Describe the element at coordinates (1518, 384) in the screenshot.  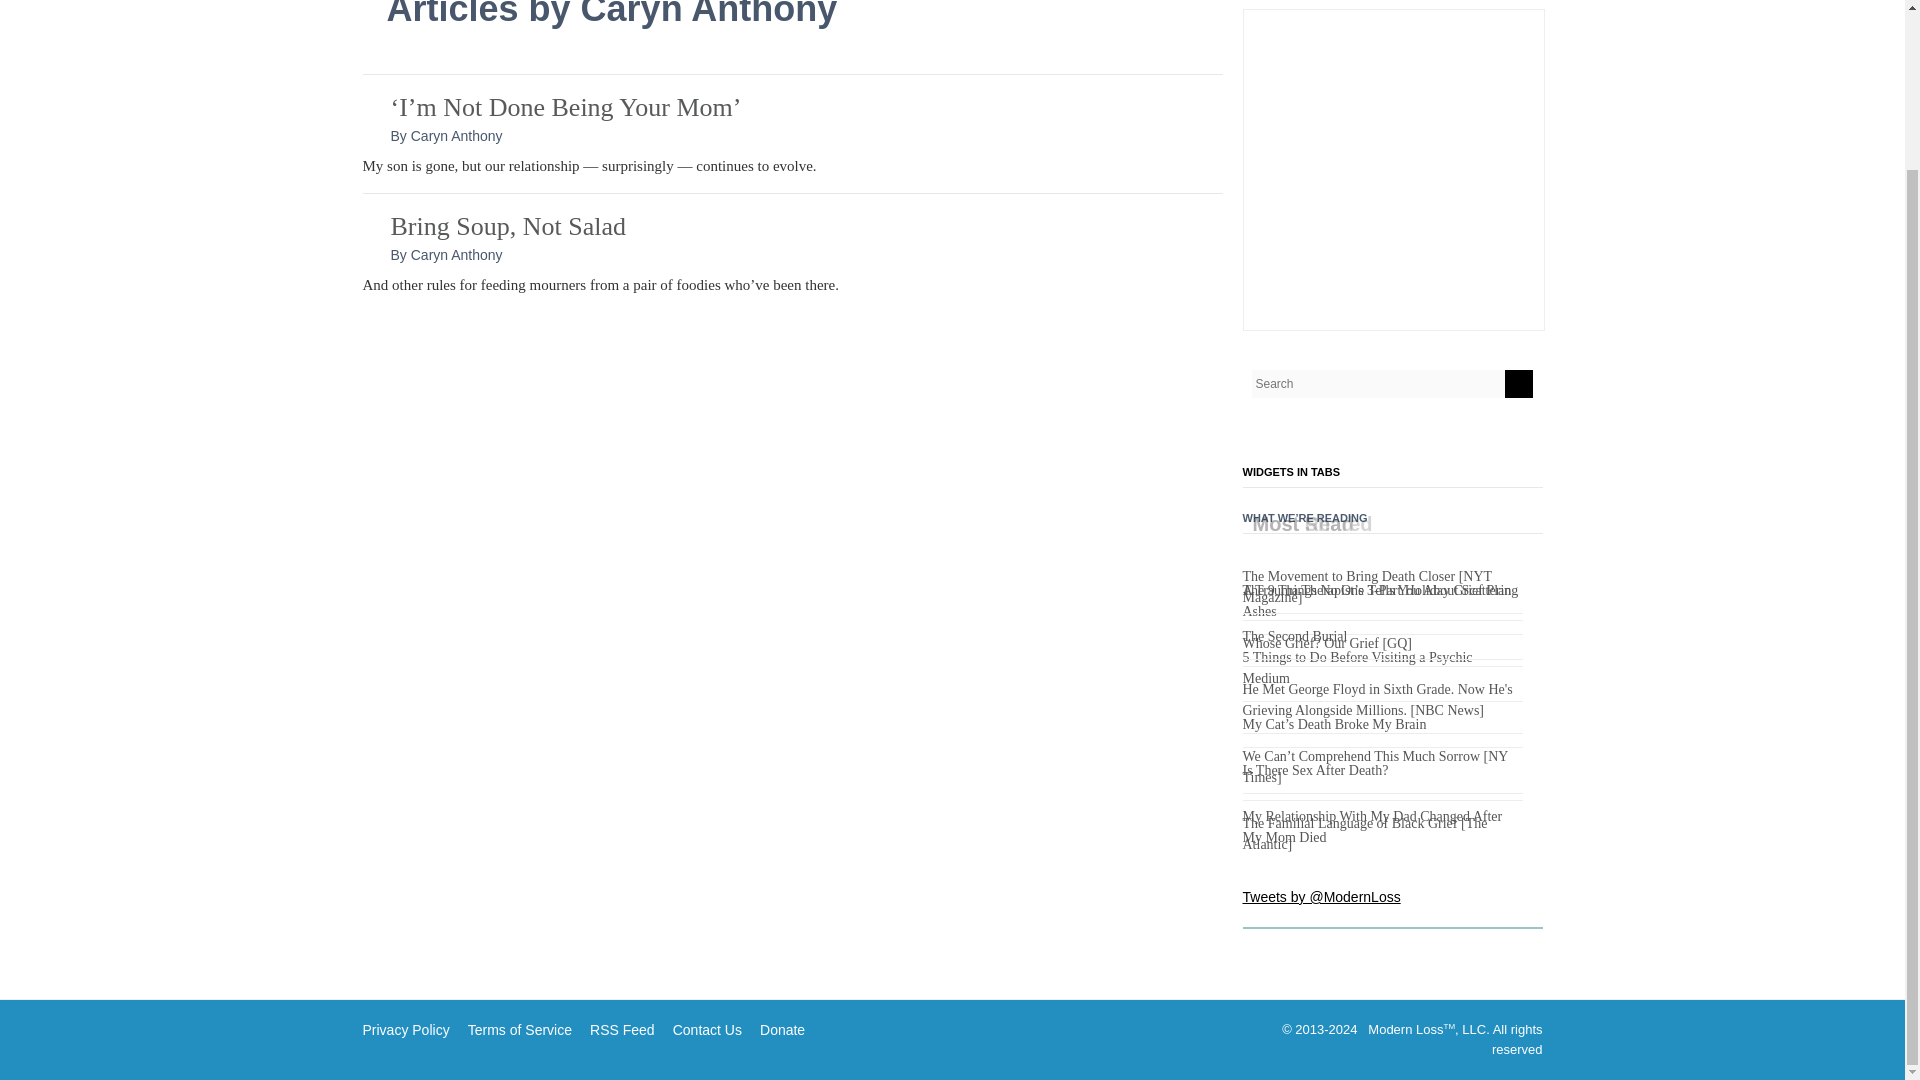
I see `Search` at that location.